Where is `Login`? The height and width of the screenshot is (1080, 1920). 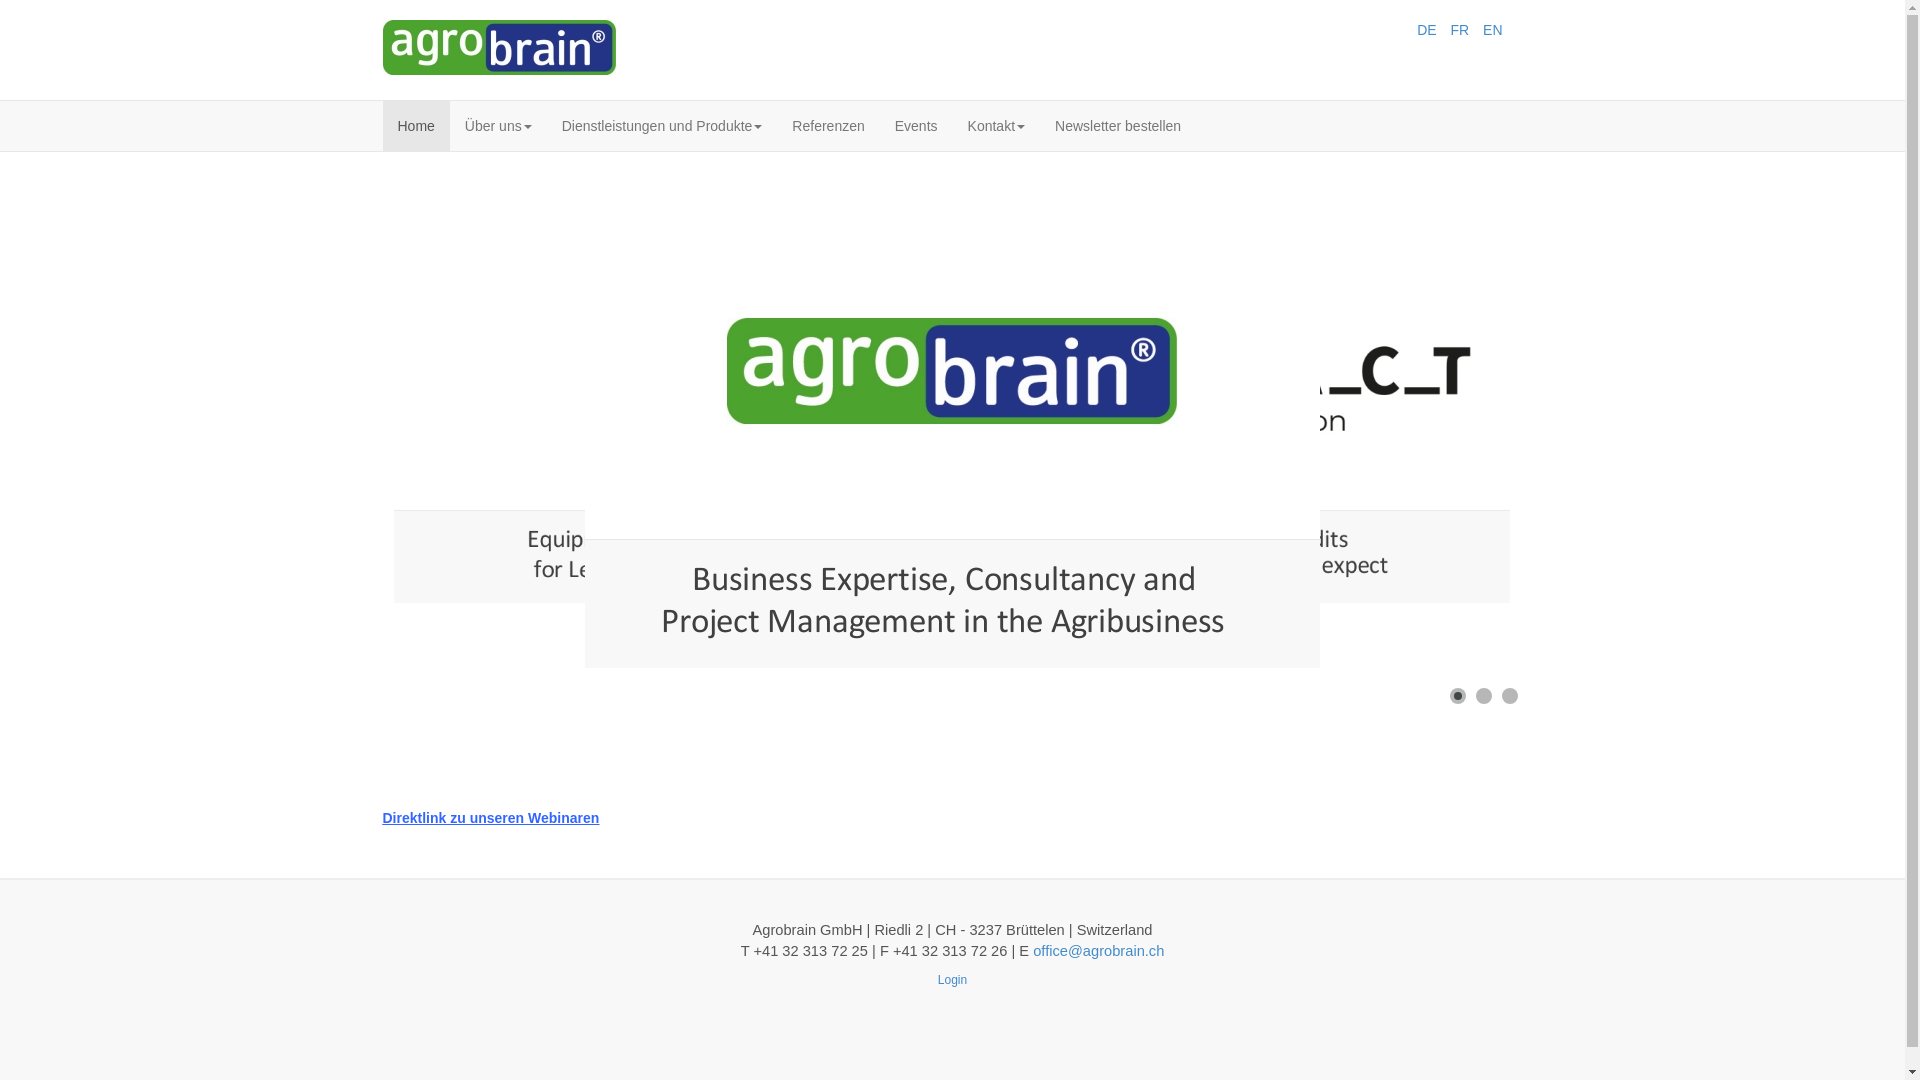 Login is located at coordinates (952, 980).